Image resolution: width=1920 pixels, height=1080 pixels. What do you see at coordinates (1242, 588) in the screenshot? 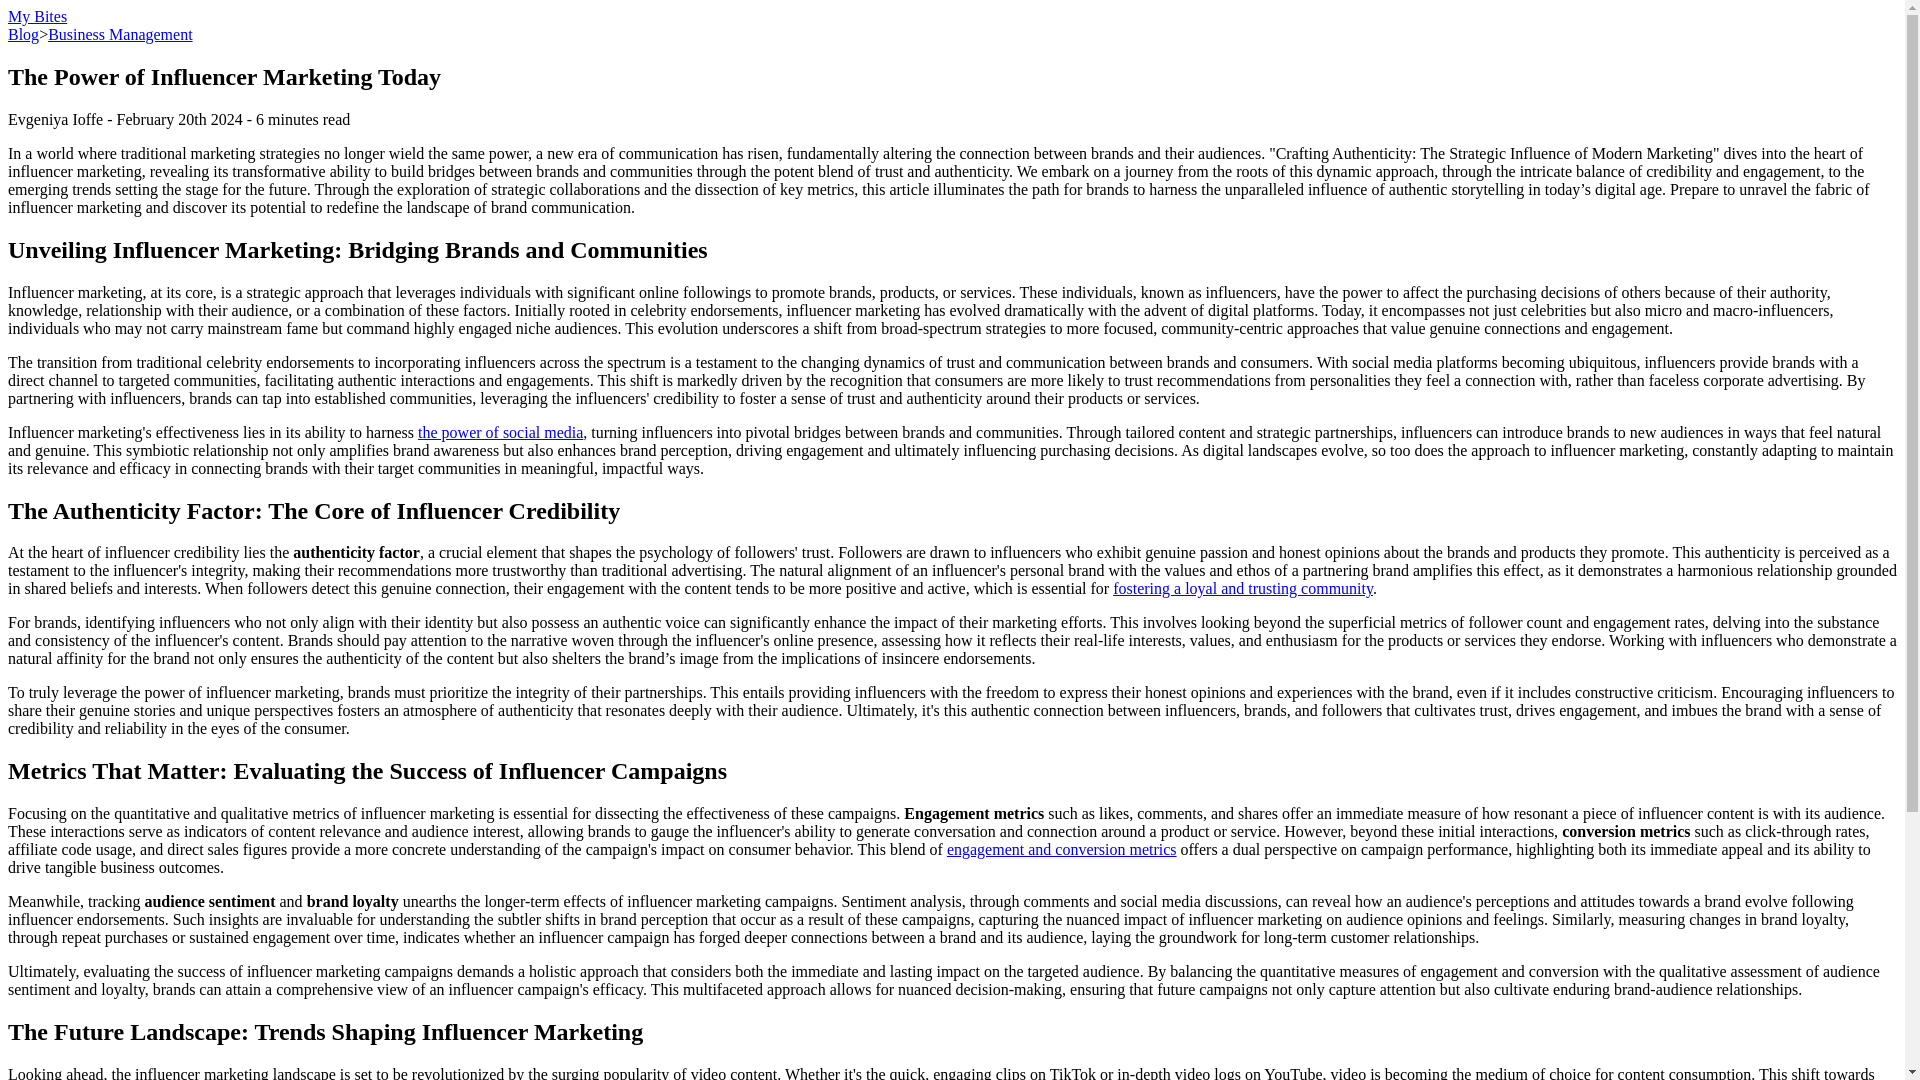
I see `fostering a loyal and trusting community` at bounding box center [1242, 588].